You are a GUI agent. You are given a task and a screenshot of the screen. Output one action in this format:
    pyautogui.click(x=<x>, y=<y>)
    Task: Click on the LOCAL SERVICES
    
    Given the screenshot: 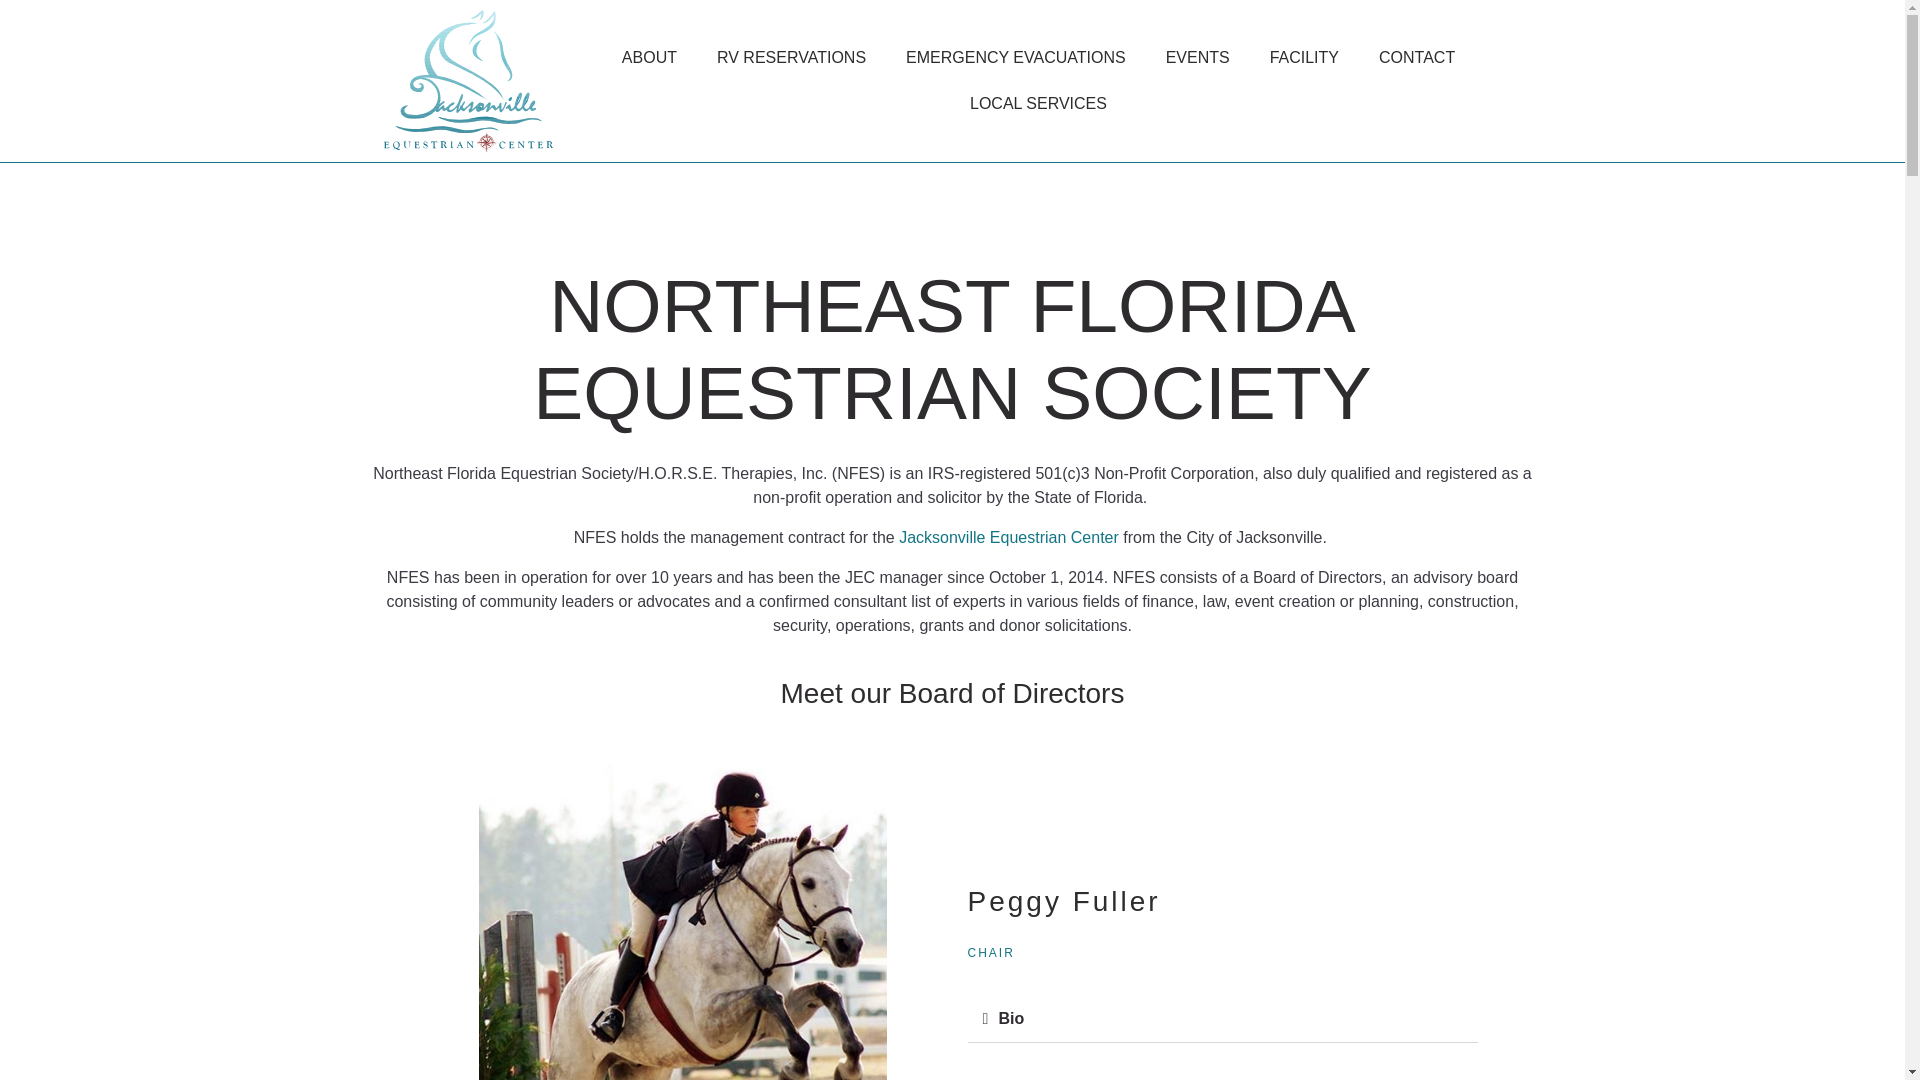 What is the action you would take?
    pyautogui.click(x=1038, y=104)
    